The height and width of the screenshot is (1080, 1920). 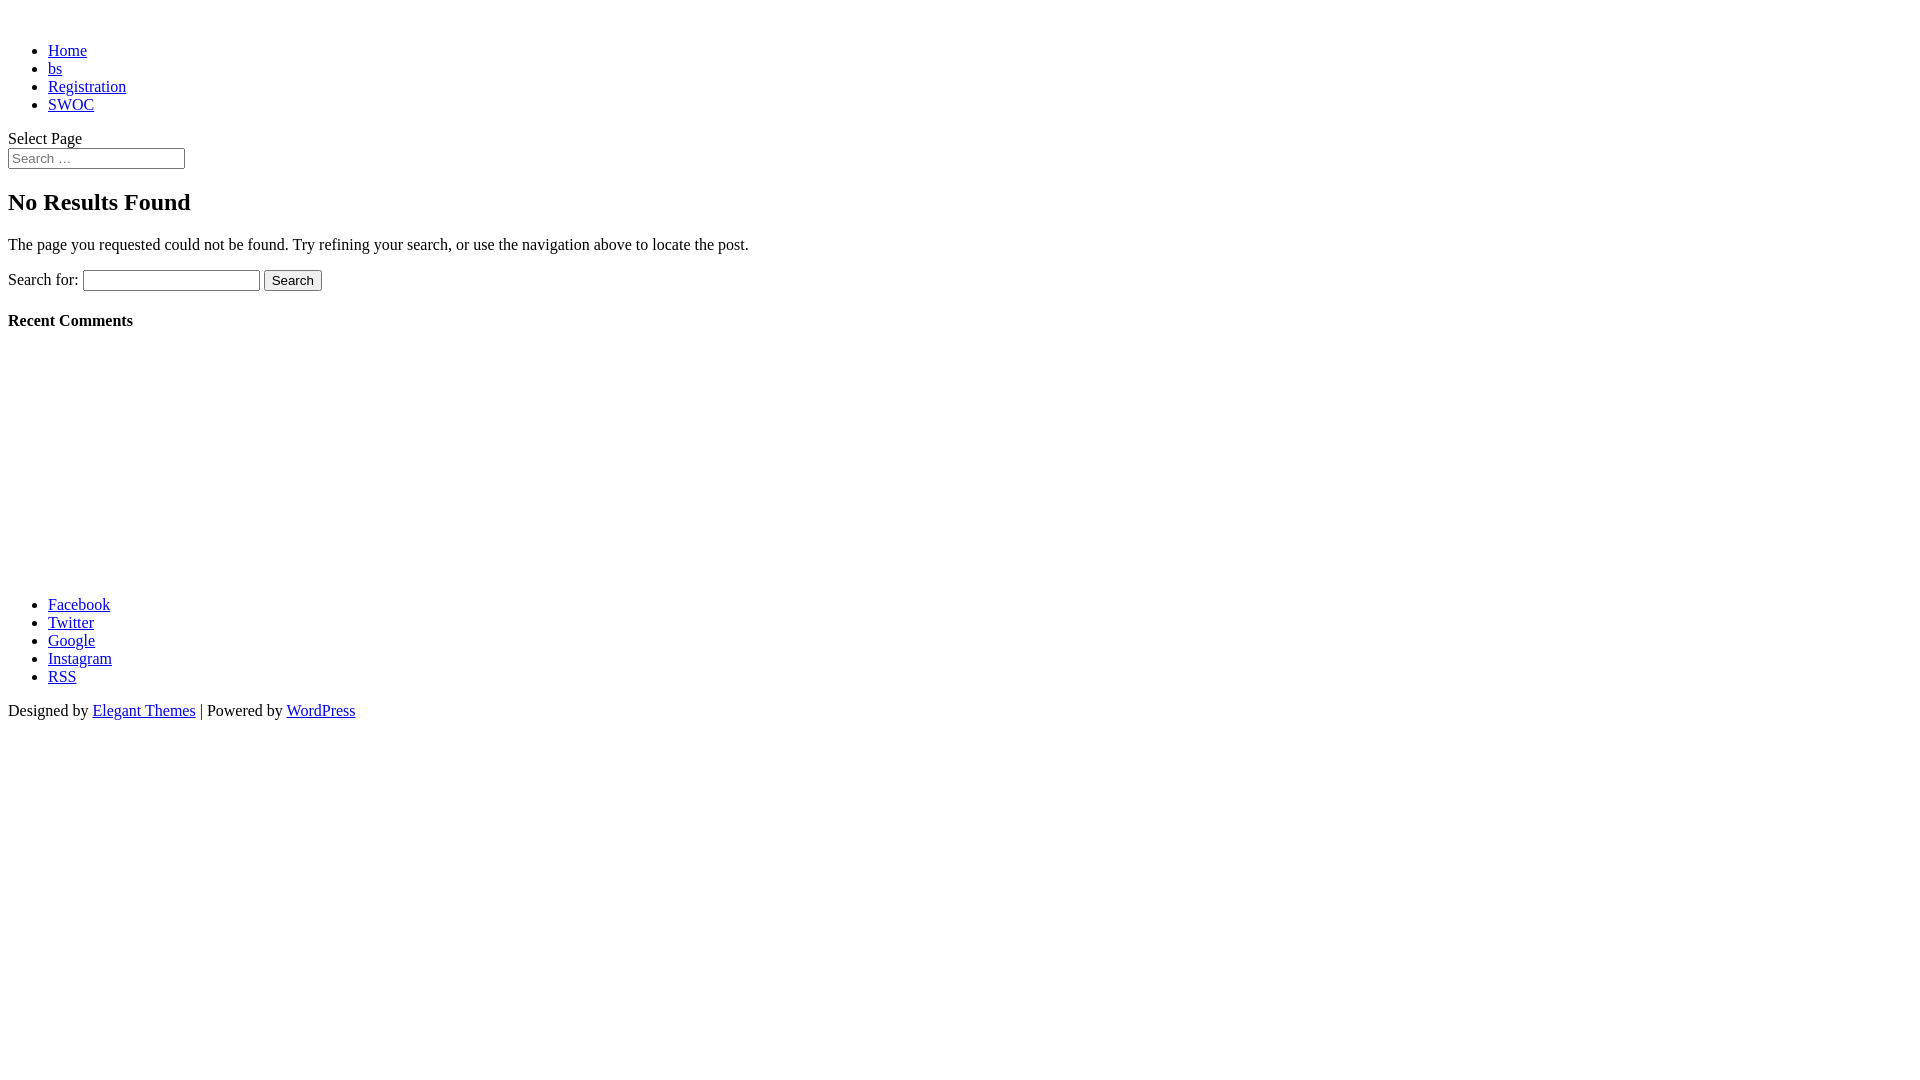 I want to click on Elegant Themes, so click(x=144, y=710).